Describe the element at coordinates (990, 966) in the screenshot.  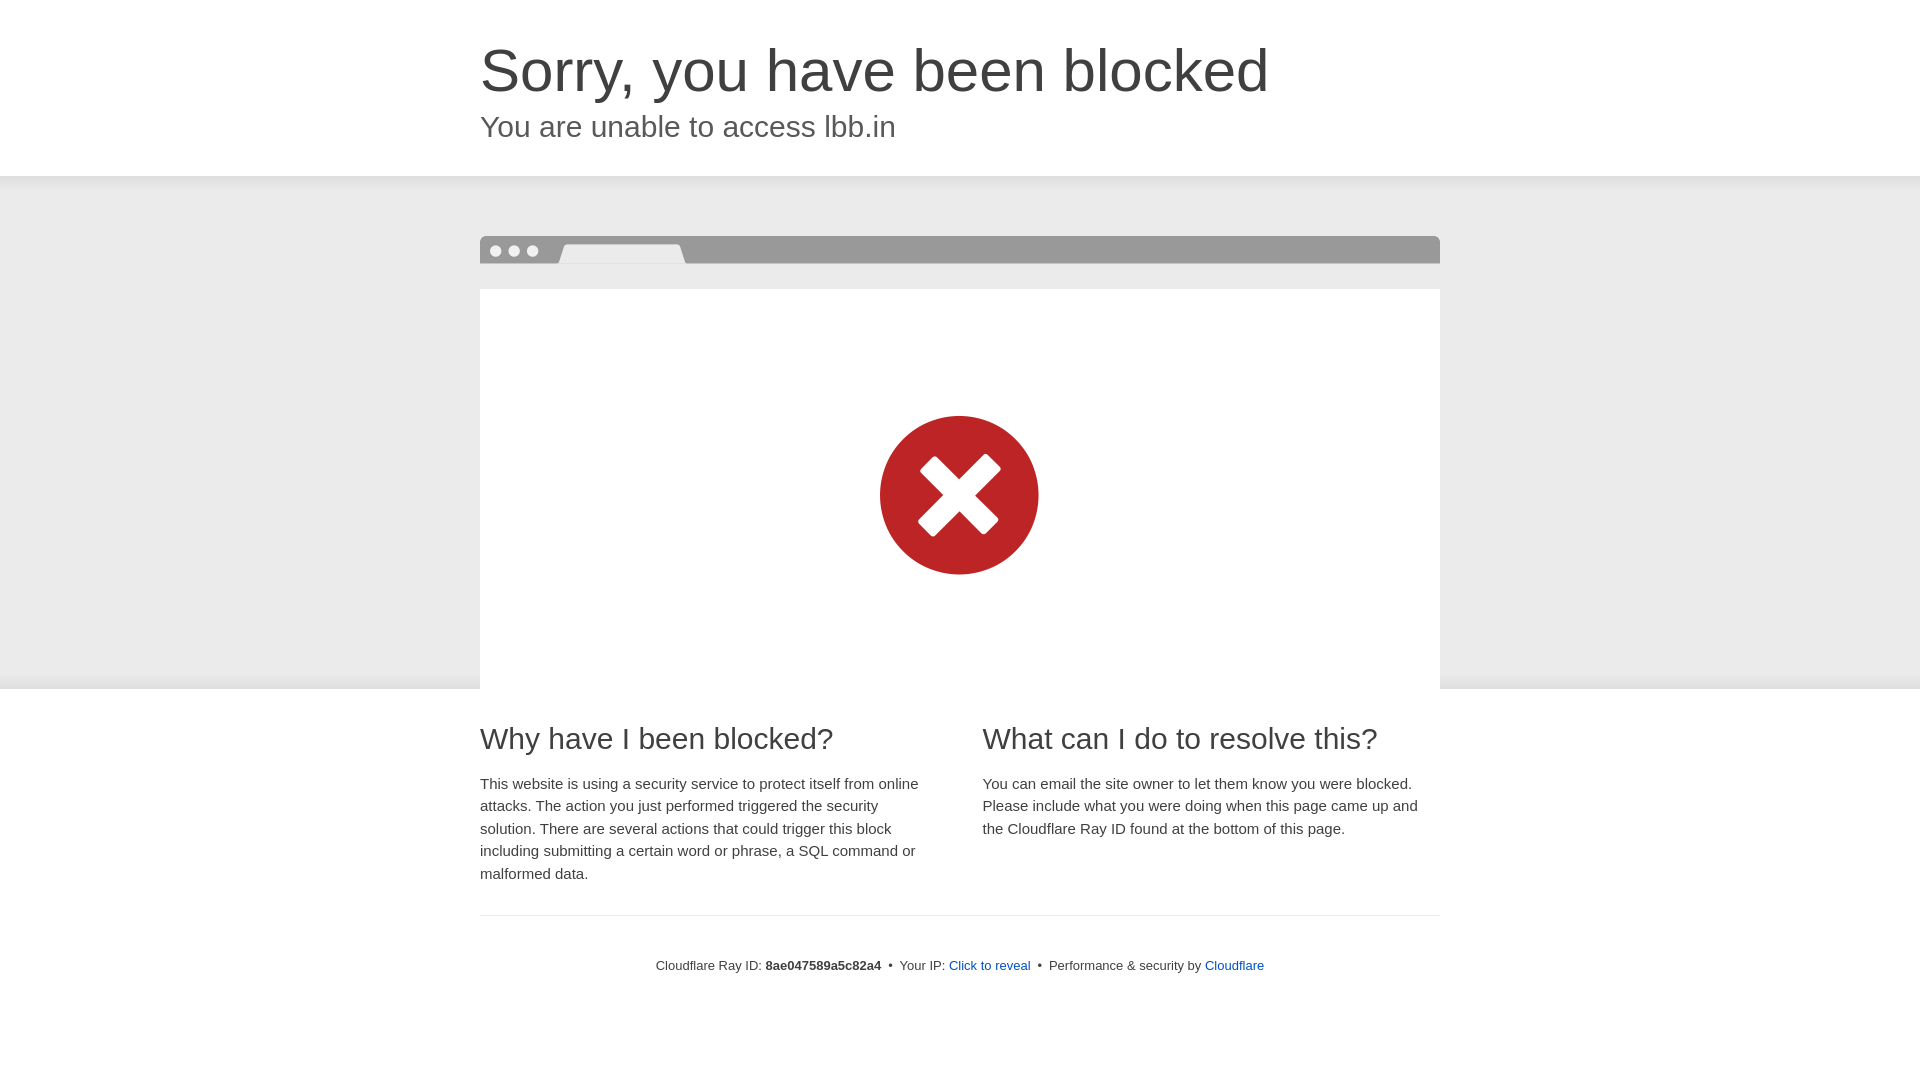
I see `Click to reveal` at that location.